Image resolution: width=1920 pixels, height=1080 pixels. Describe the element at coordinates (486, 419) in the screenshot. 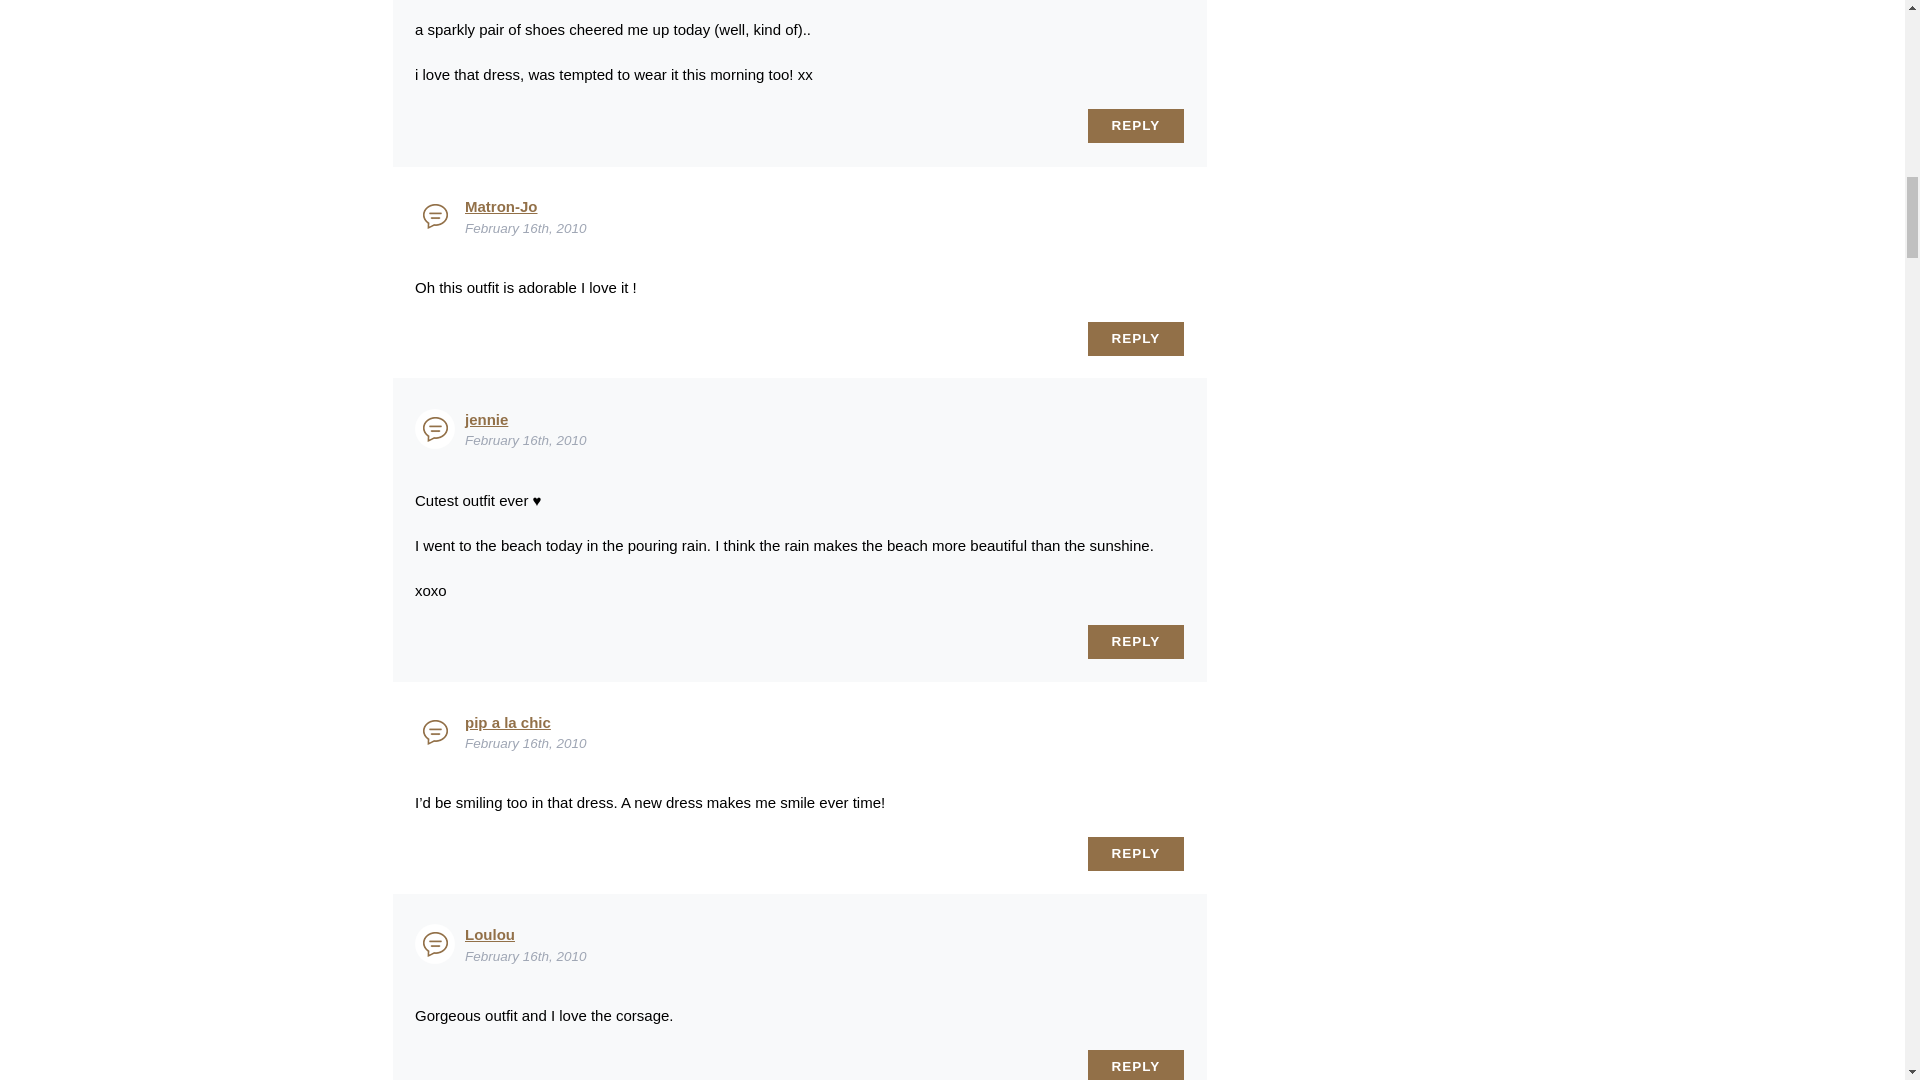

I see `jennie` at that location.